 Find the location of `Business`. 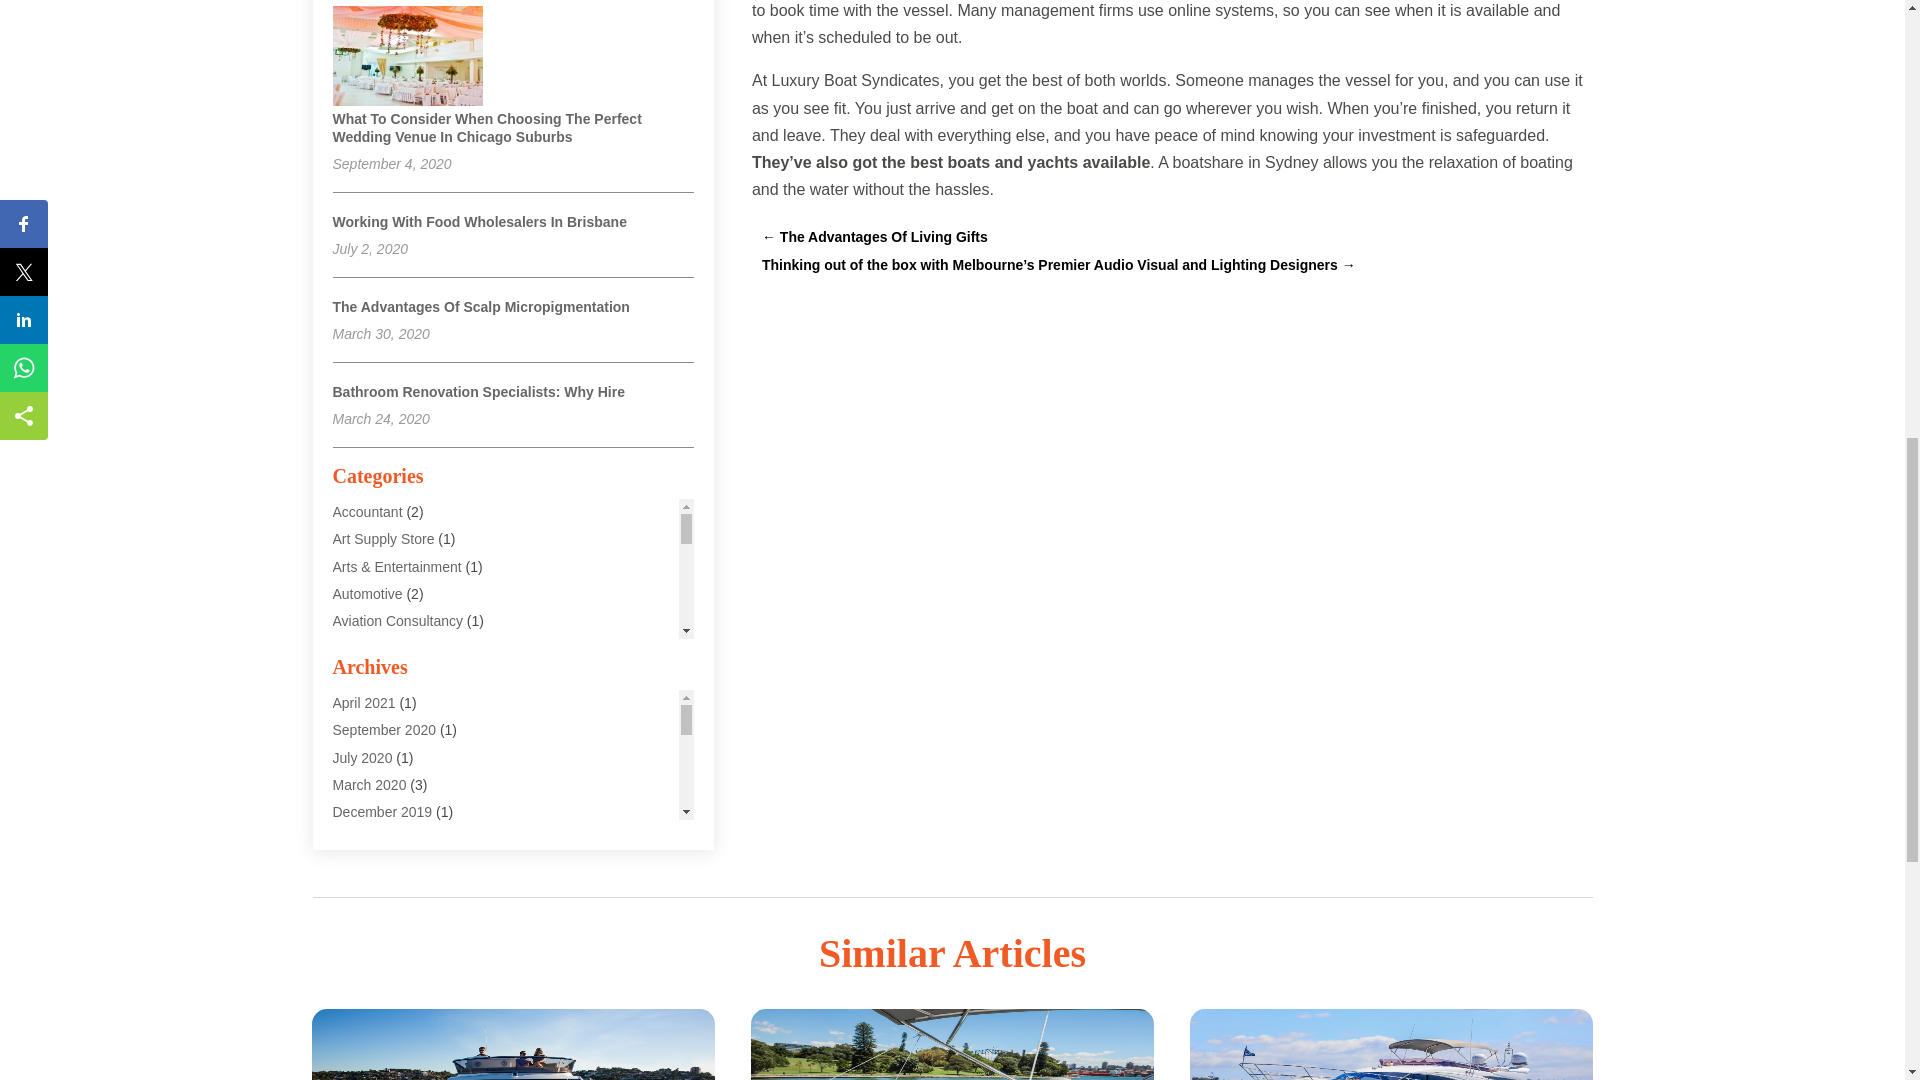

Business is located at coordinates (360, 756).